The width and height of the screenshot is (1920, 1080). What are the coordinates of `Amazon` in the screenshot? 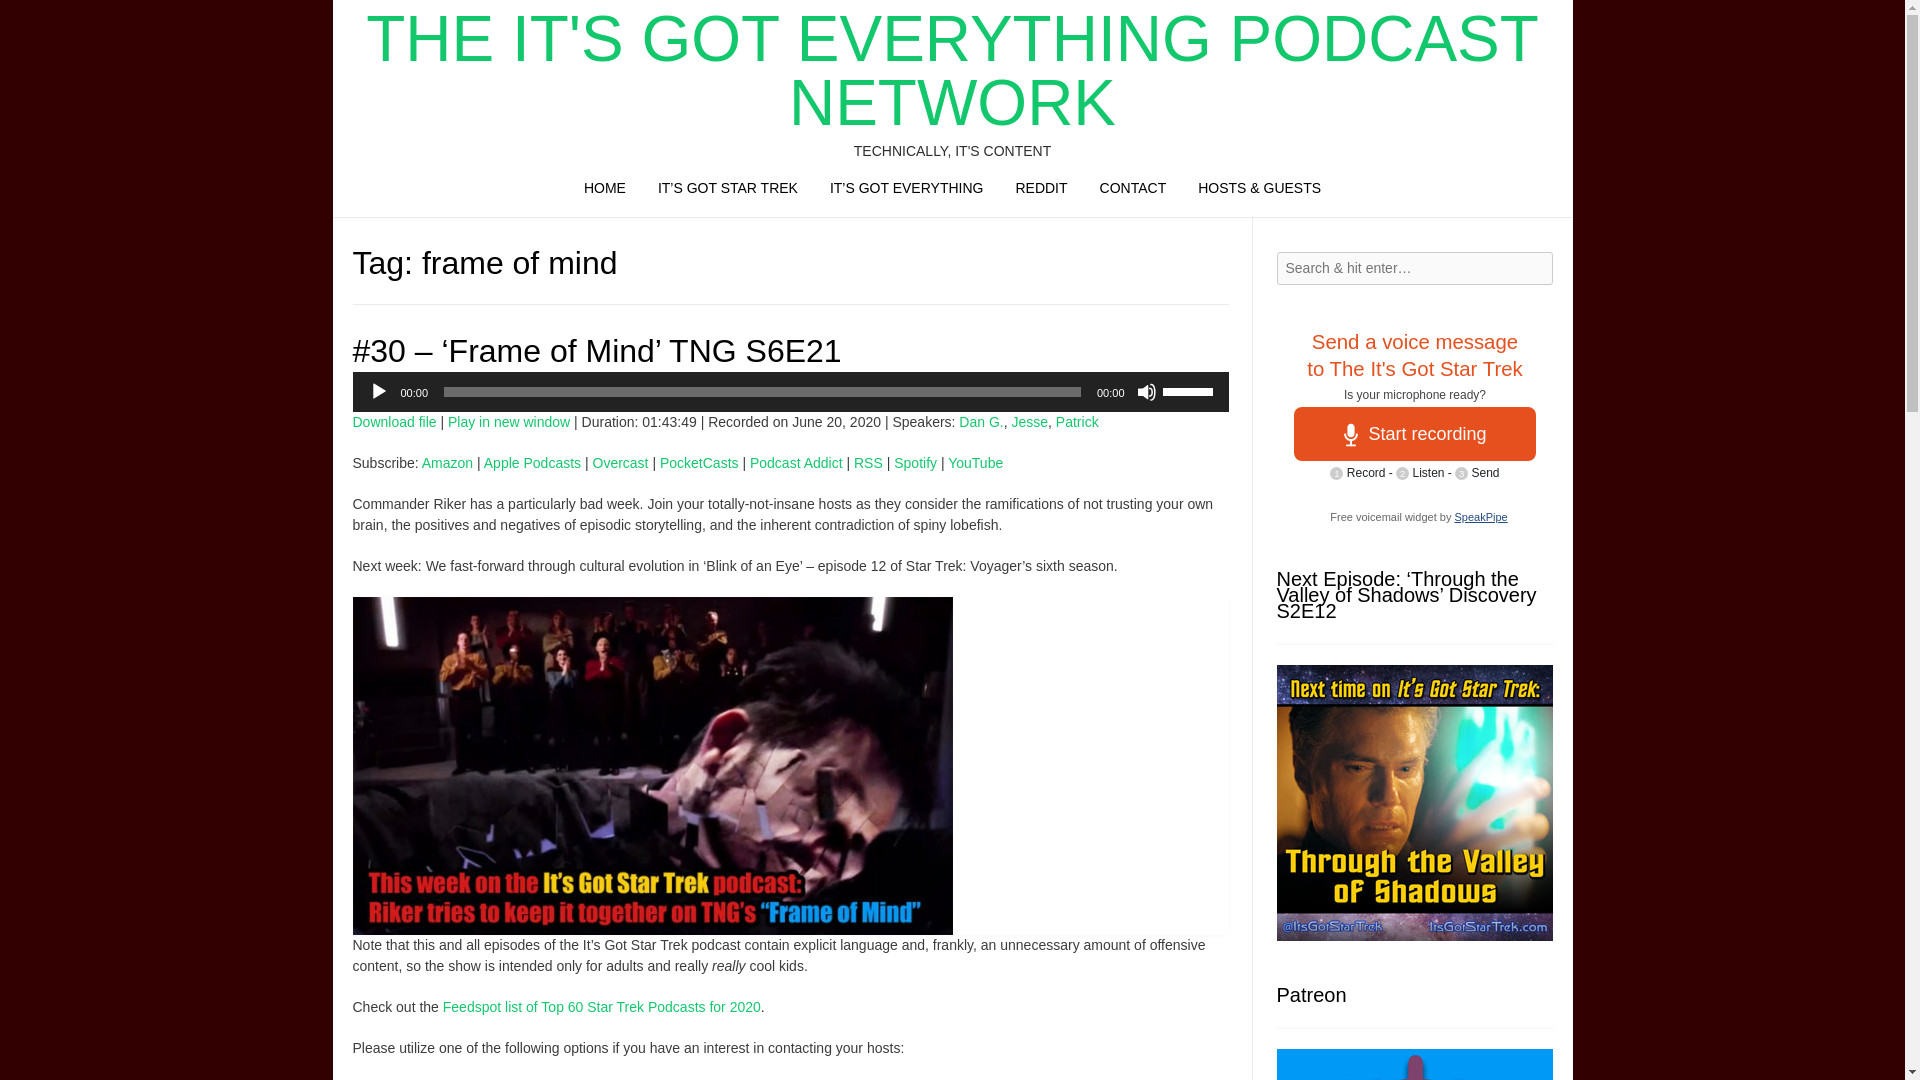 It's located at (447, 462).